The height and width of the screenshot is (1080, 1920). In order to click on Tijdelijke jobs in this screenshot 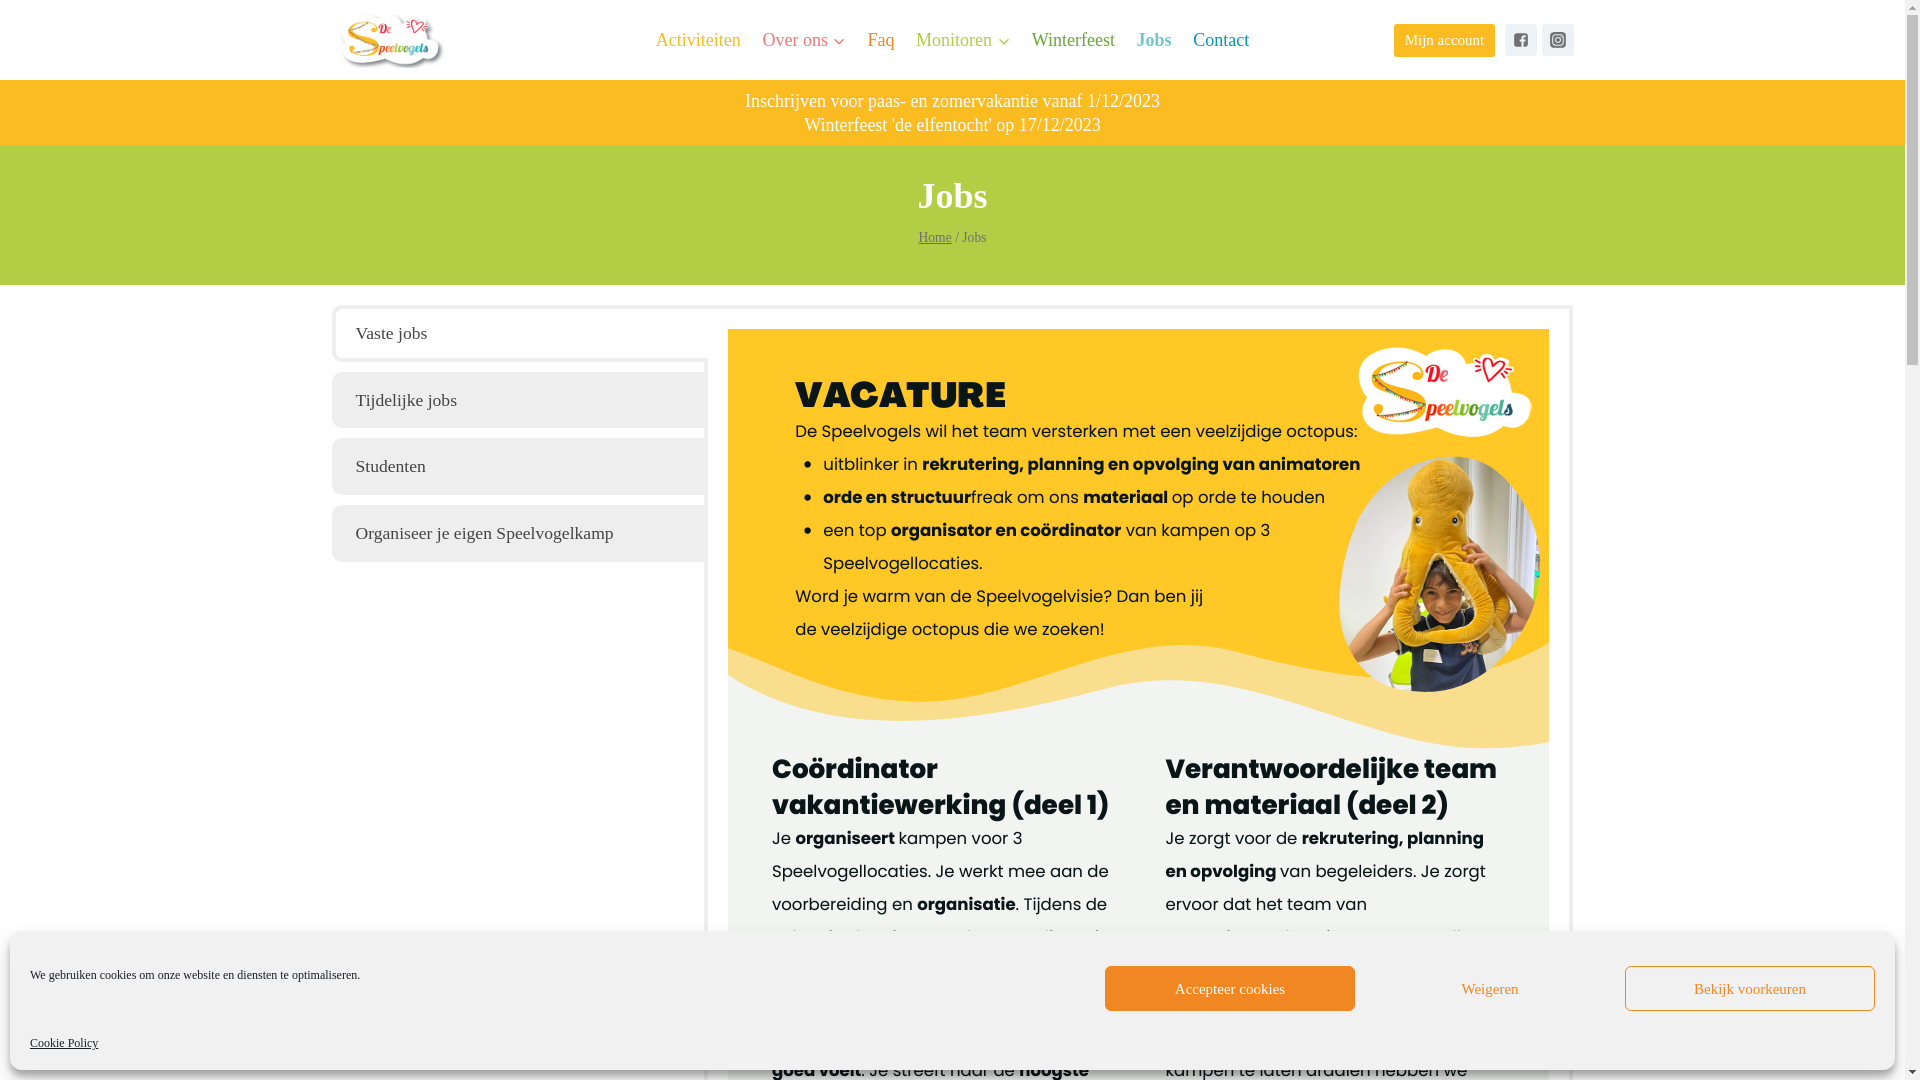, I will do `click(520, 400)`.